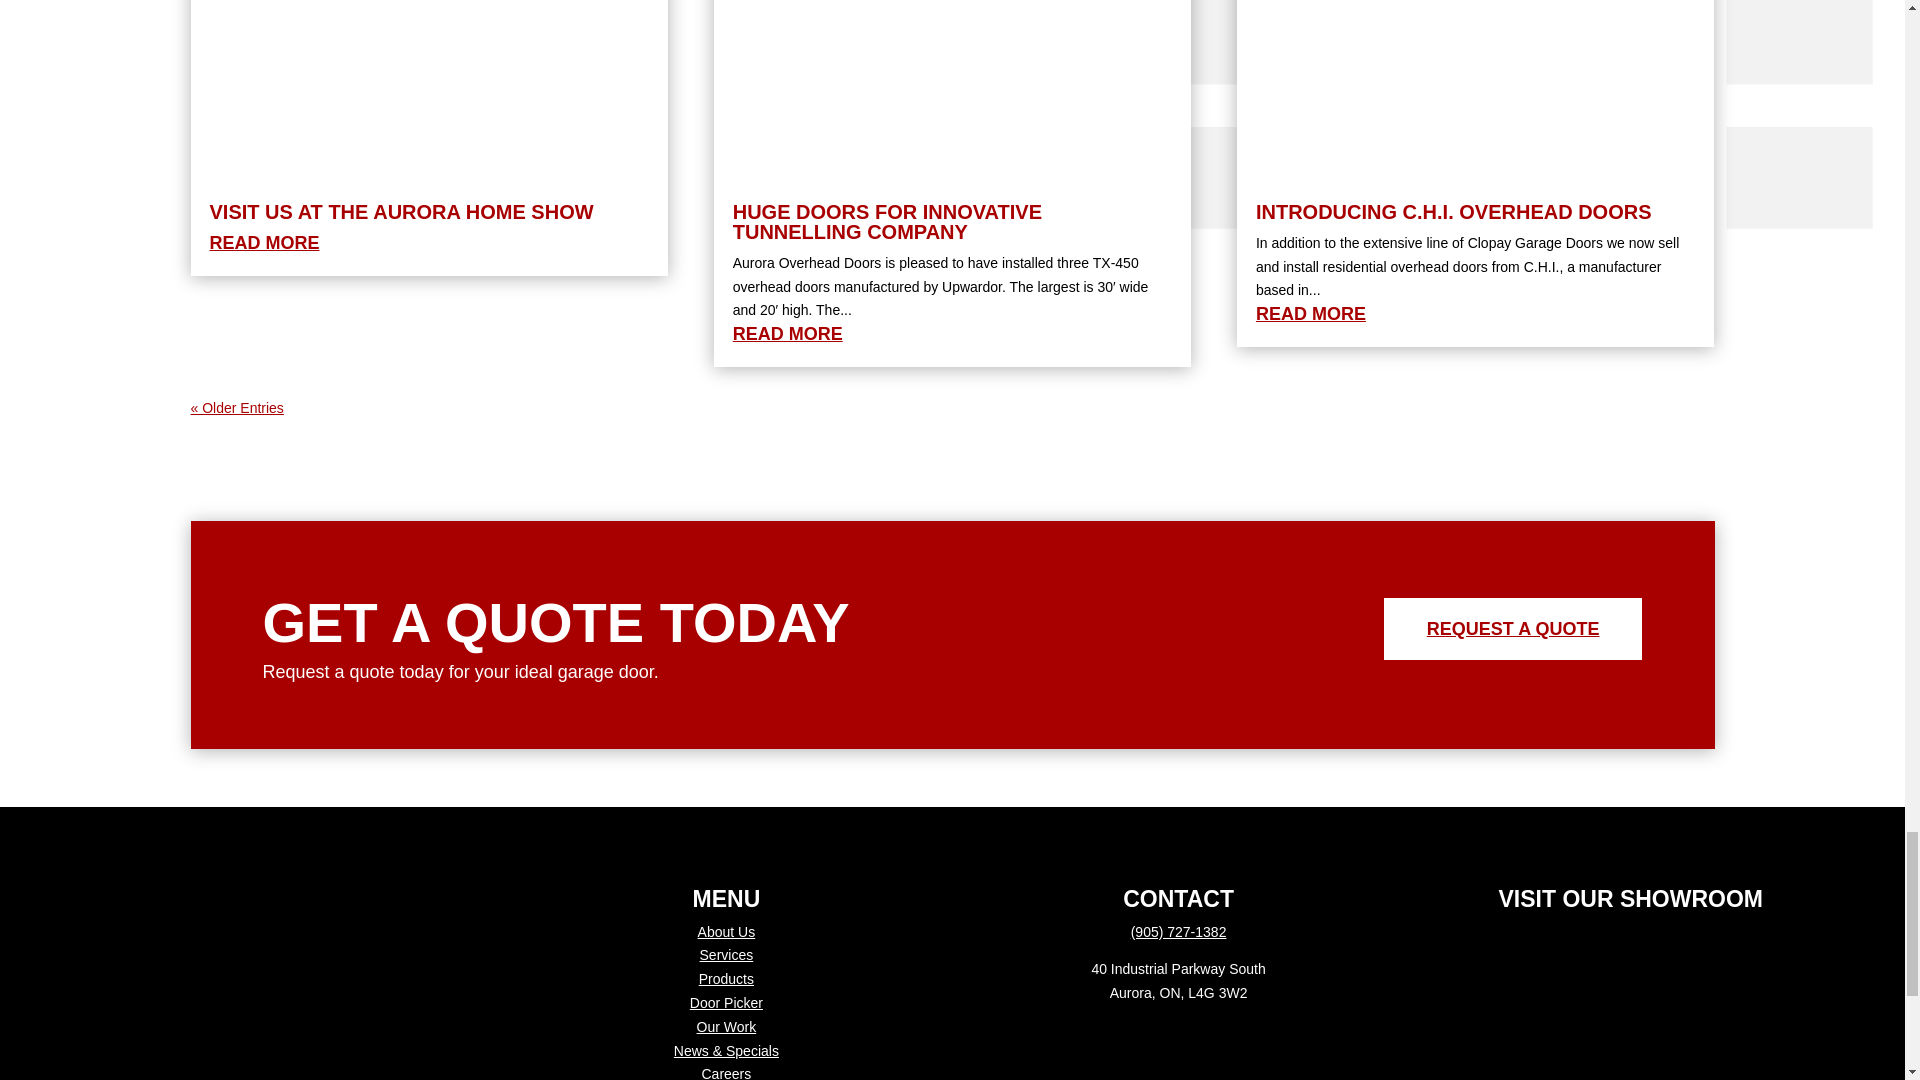 The height and width of the screenshot is (1080, 1920). I want to click on VISIT US AT THE AURORA HOME SHOW, so click(401, 211).